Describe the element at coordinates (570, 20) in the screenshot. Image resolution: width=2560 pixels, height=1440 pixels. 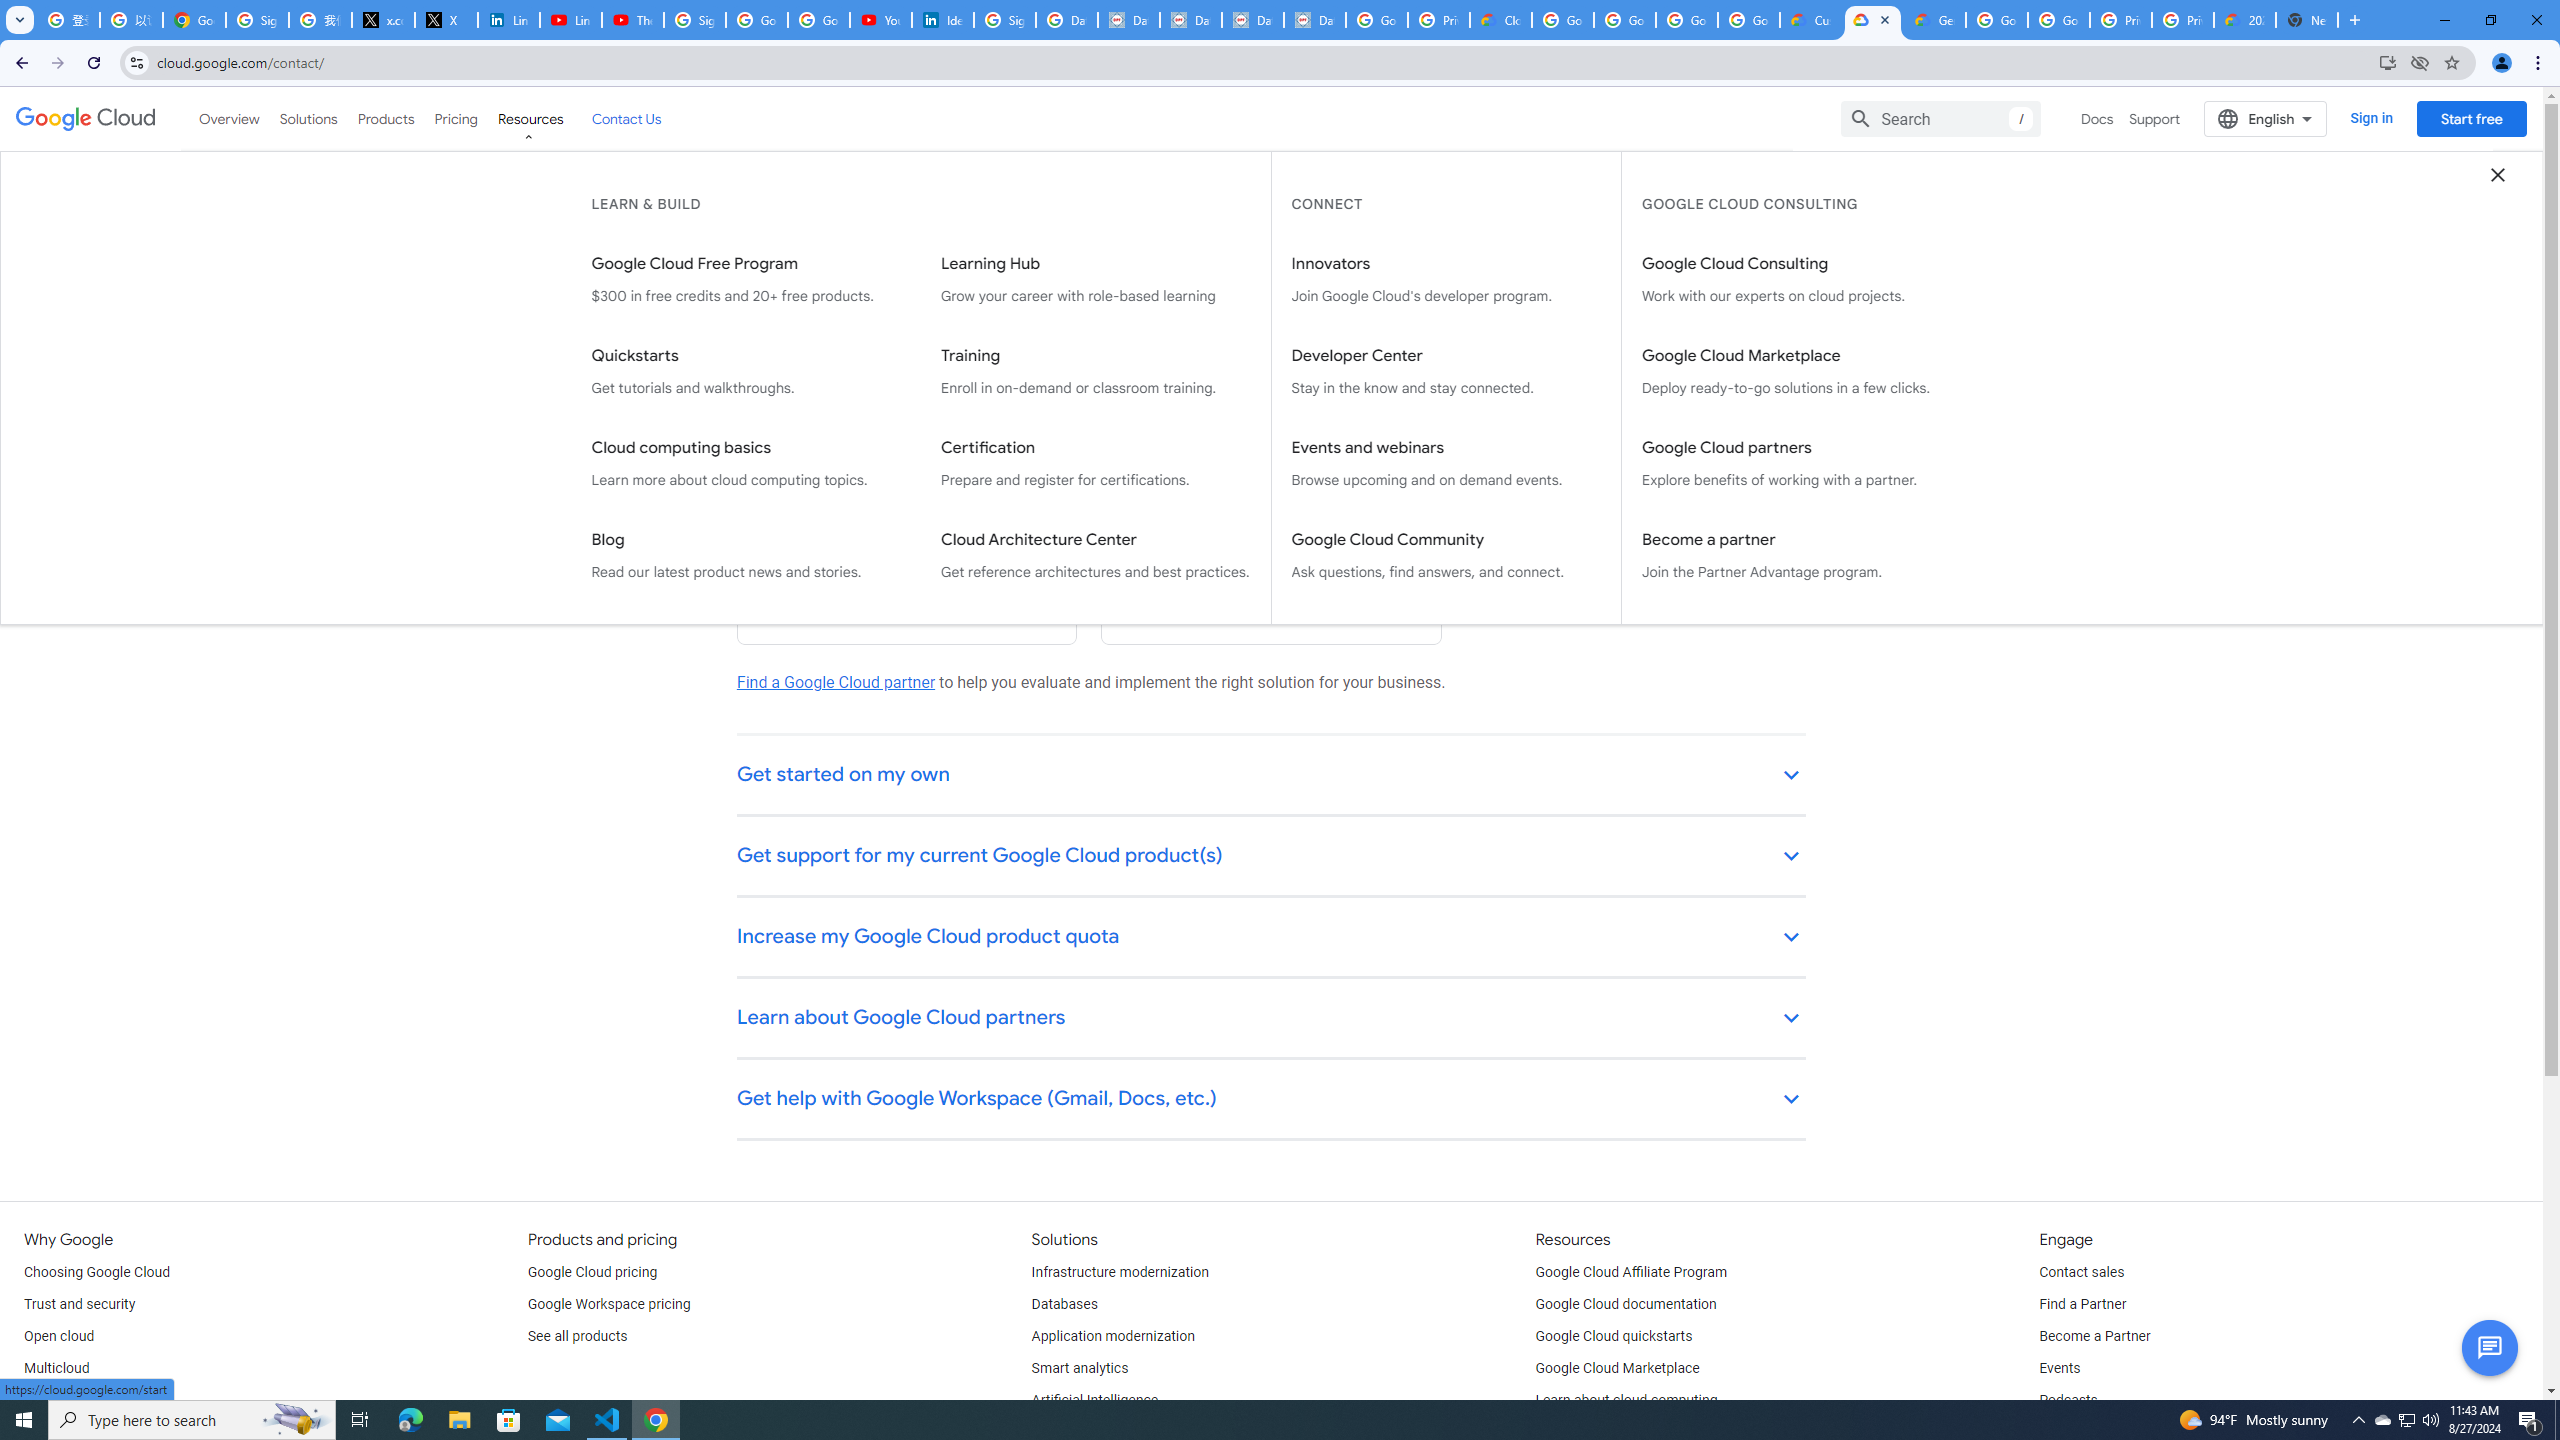
I see `LinkedIn - YouTube` at that location.